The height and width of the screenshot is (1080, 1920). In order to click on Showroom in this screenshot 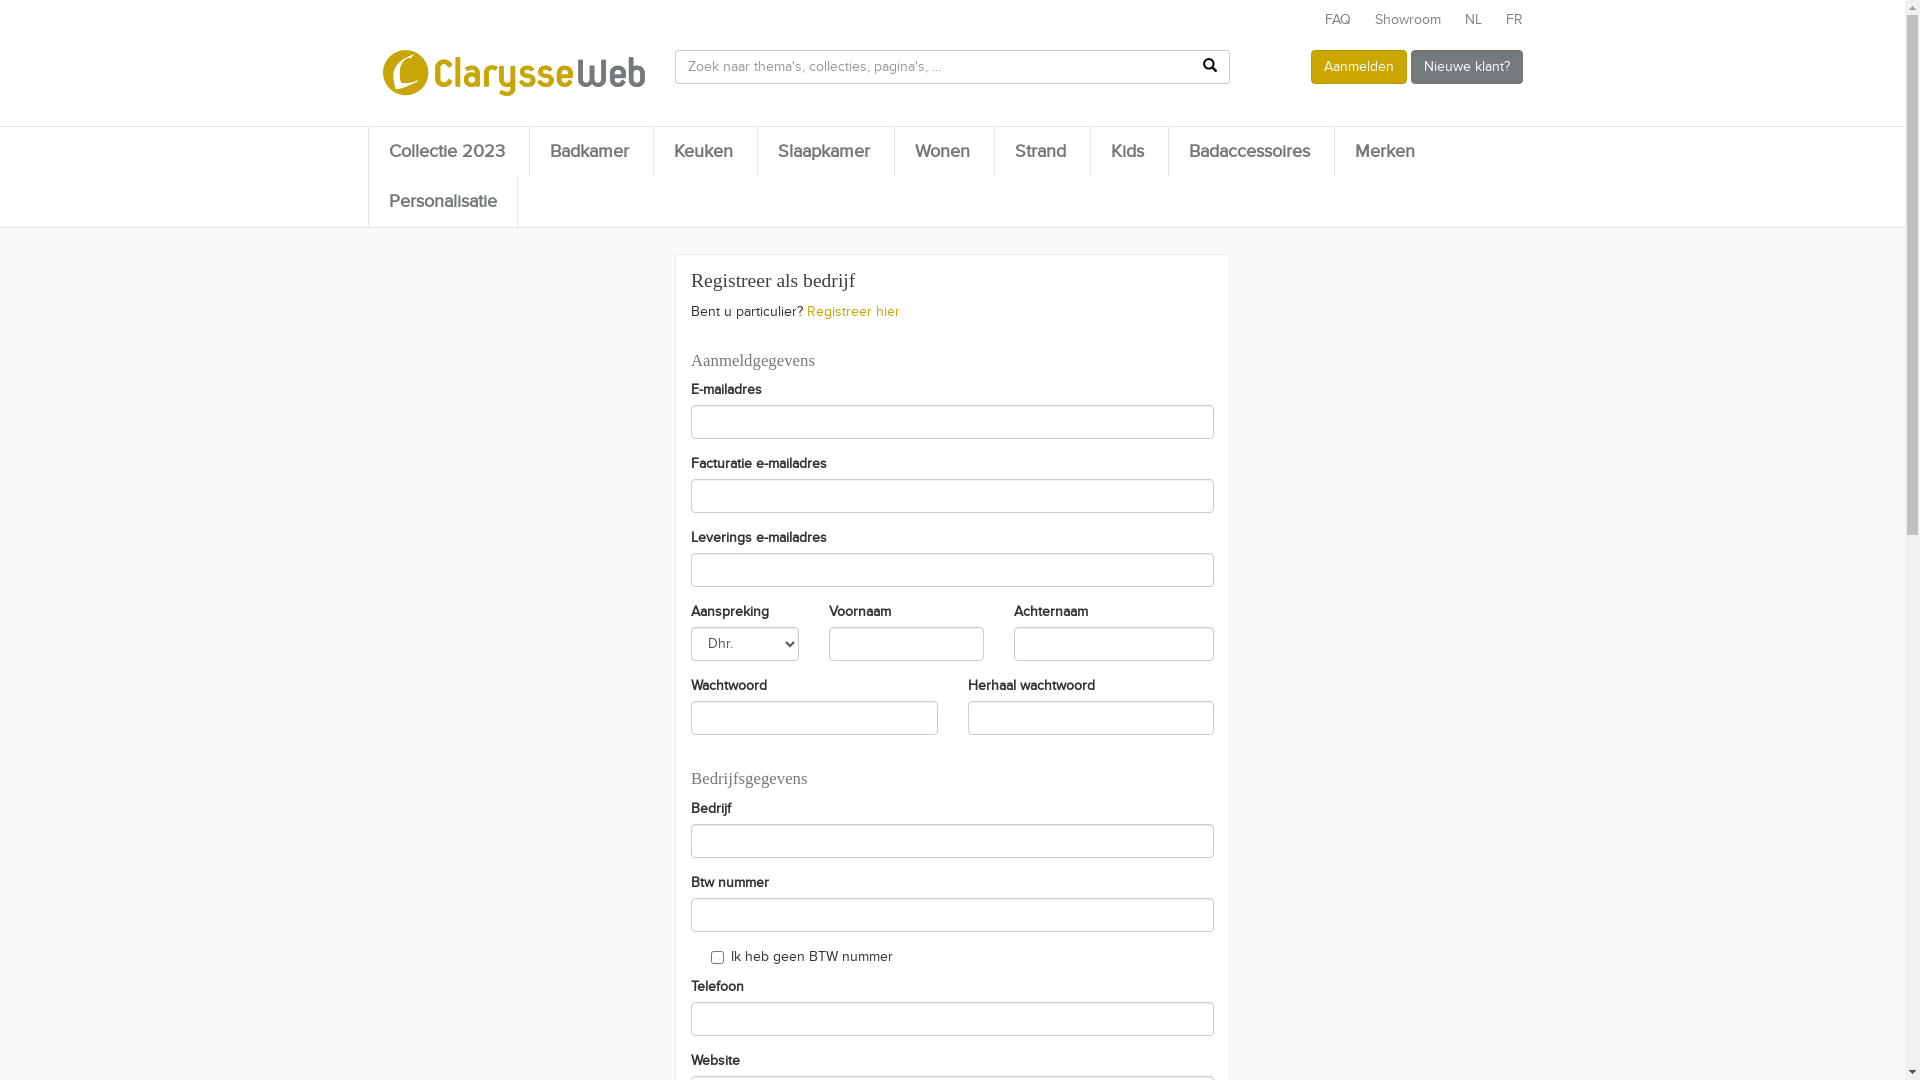, I will do `click(1407, 20)`.